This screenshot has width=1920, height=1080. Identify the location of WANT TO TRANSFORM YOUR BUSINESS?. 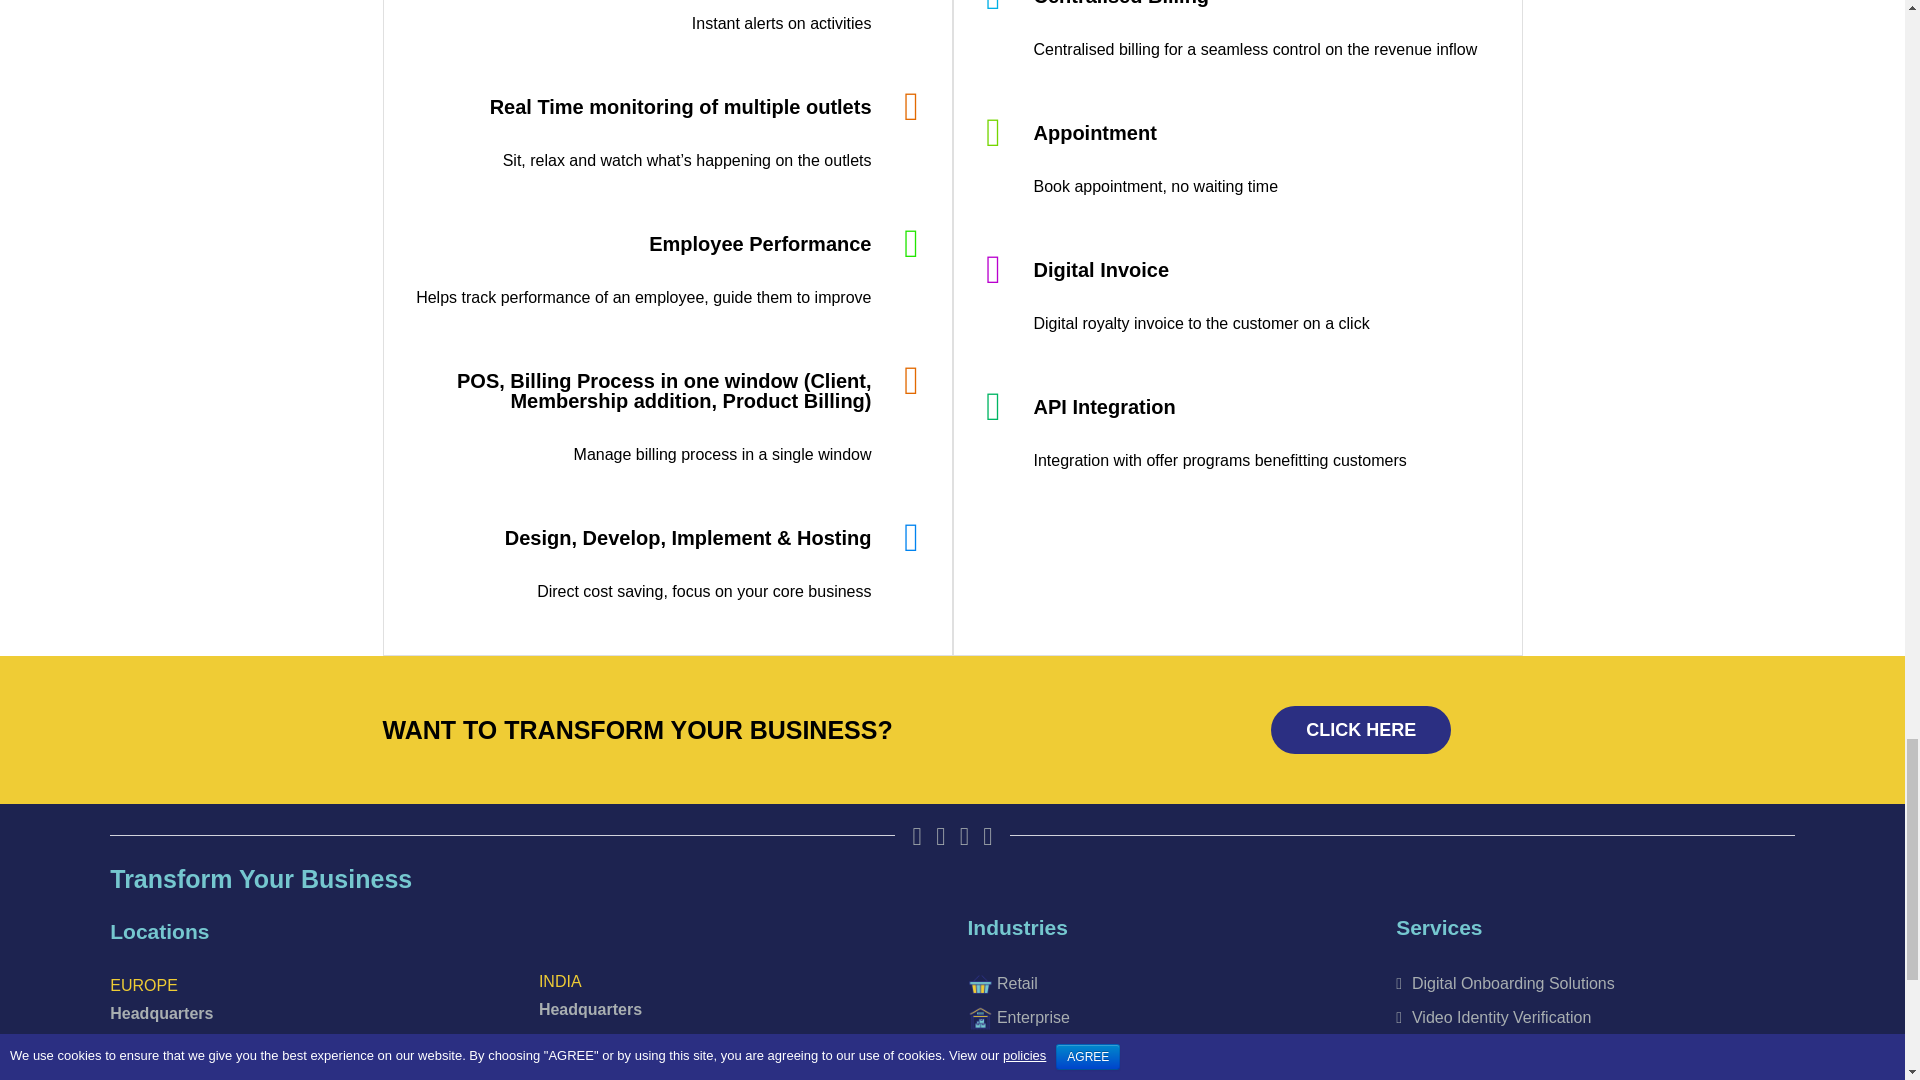
(637, 730).